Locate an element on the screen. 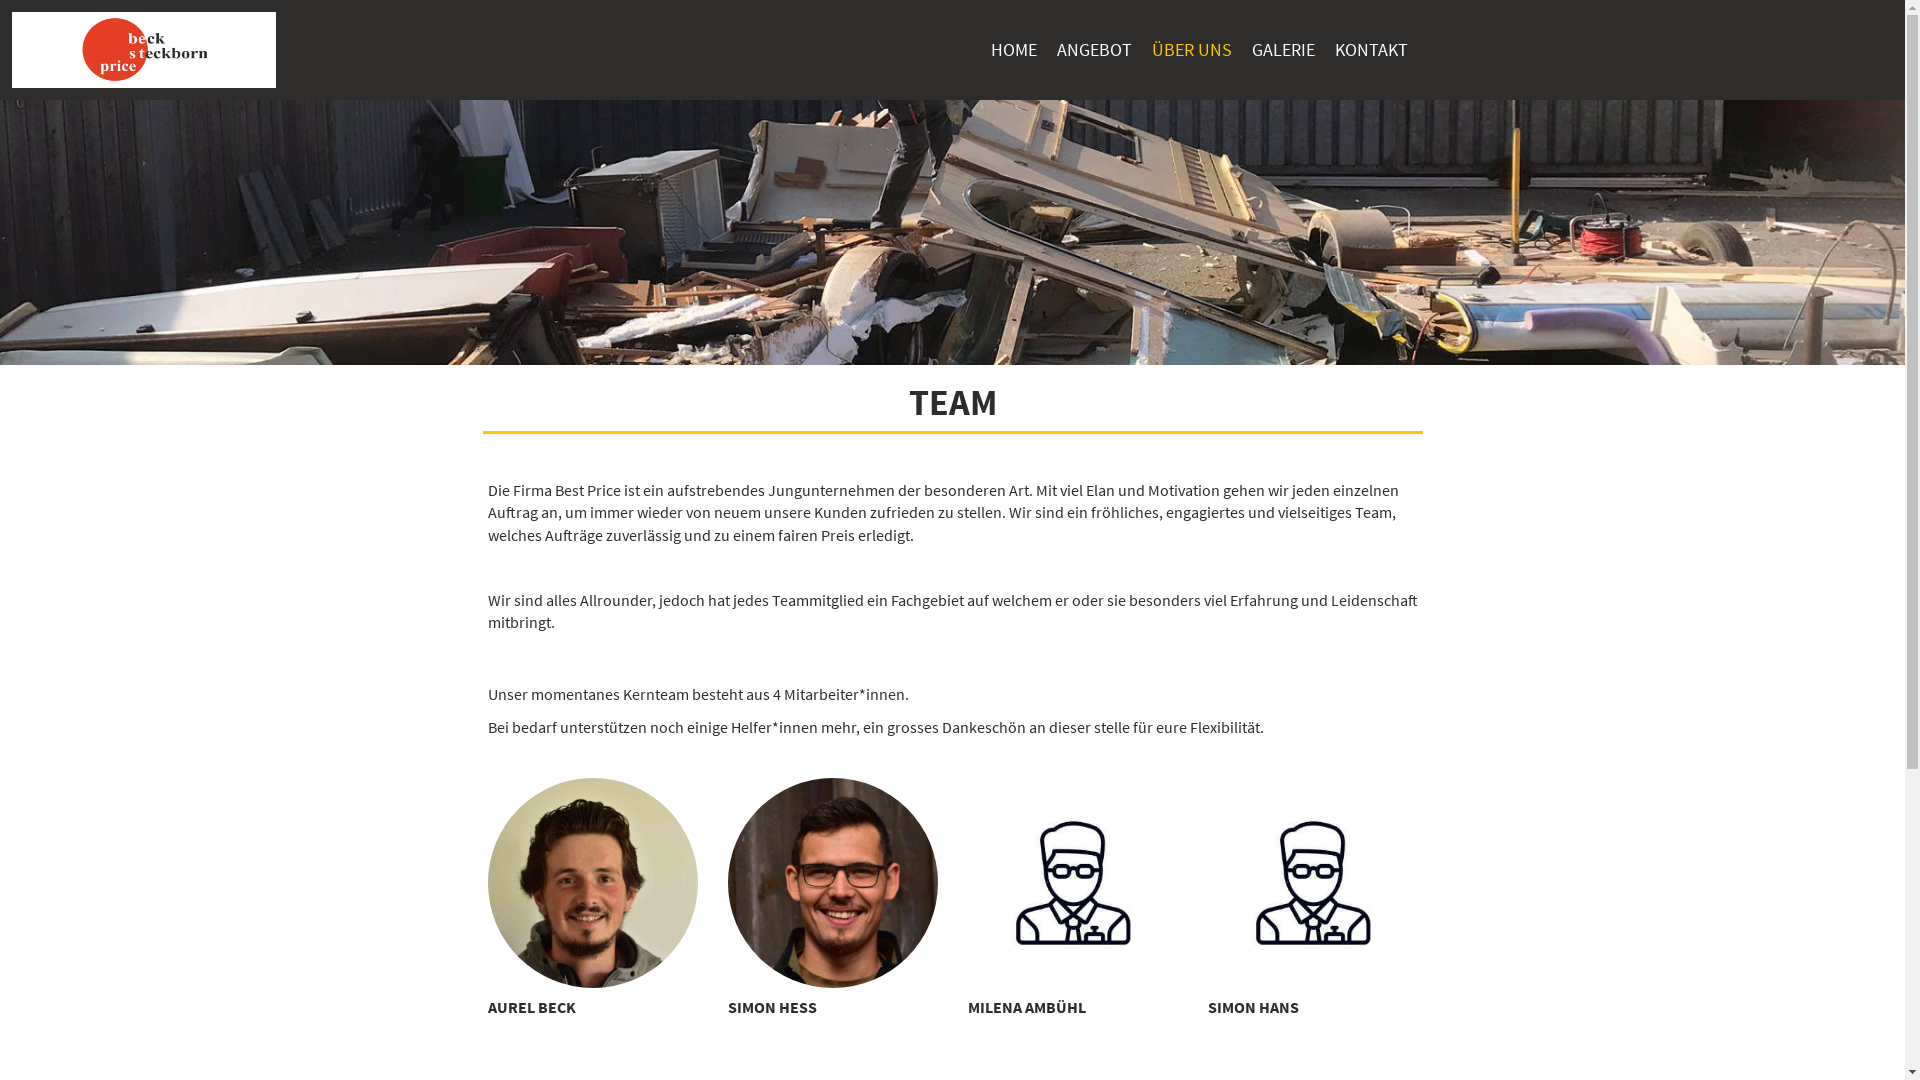 The height and width of the screenshot is (1080, 1920). KONTAKT is located at coordinates (1370, 50).